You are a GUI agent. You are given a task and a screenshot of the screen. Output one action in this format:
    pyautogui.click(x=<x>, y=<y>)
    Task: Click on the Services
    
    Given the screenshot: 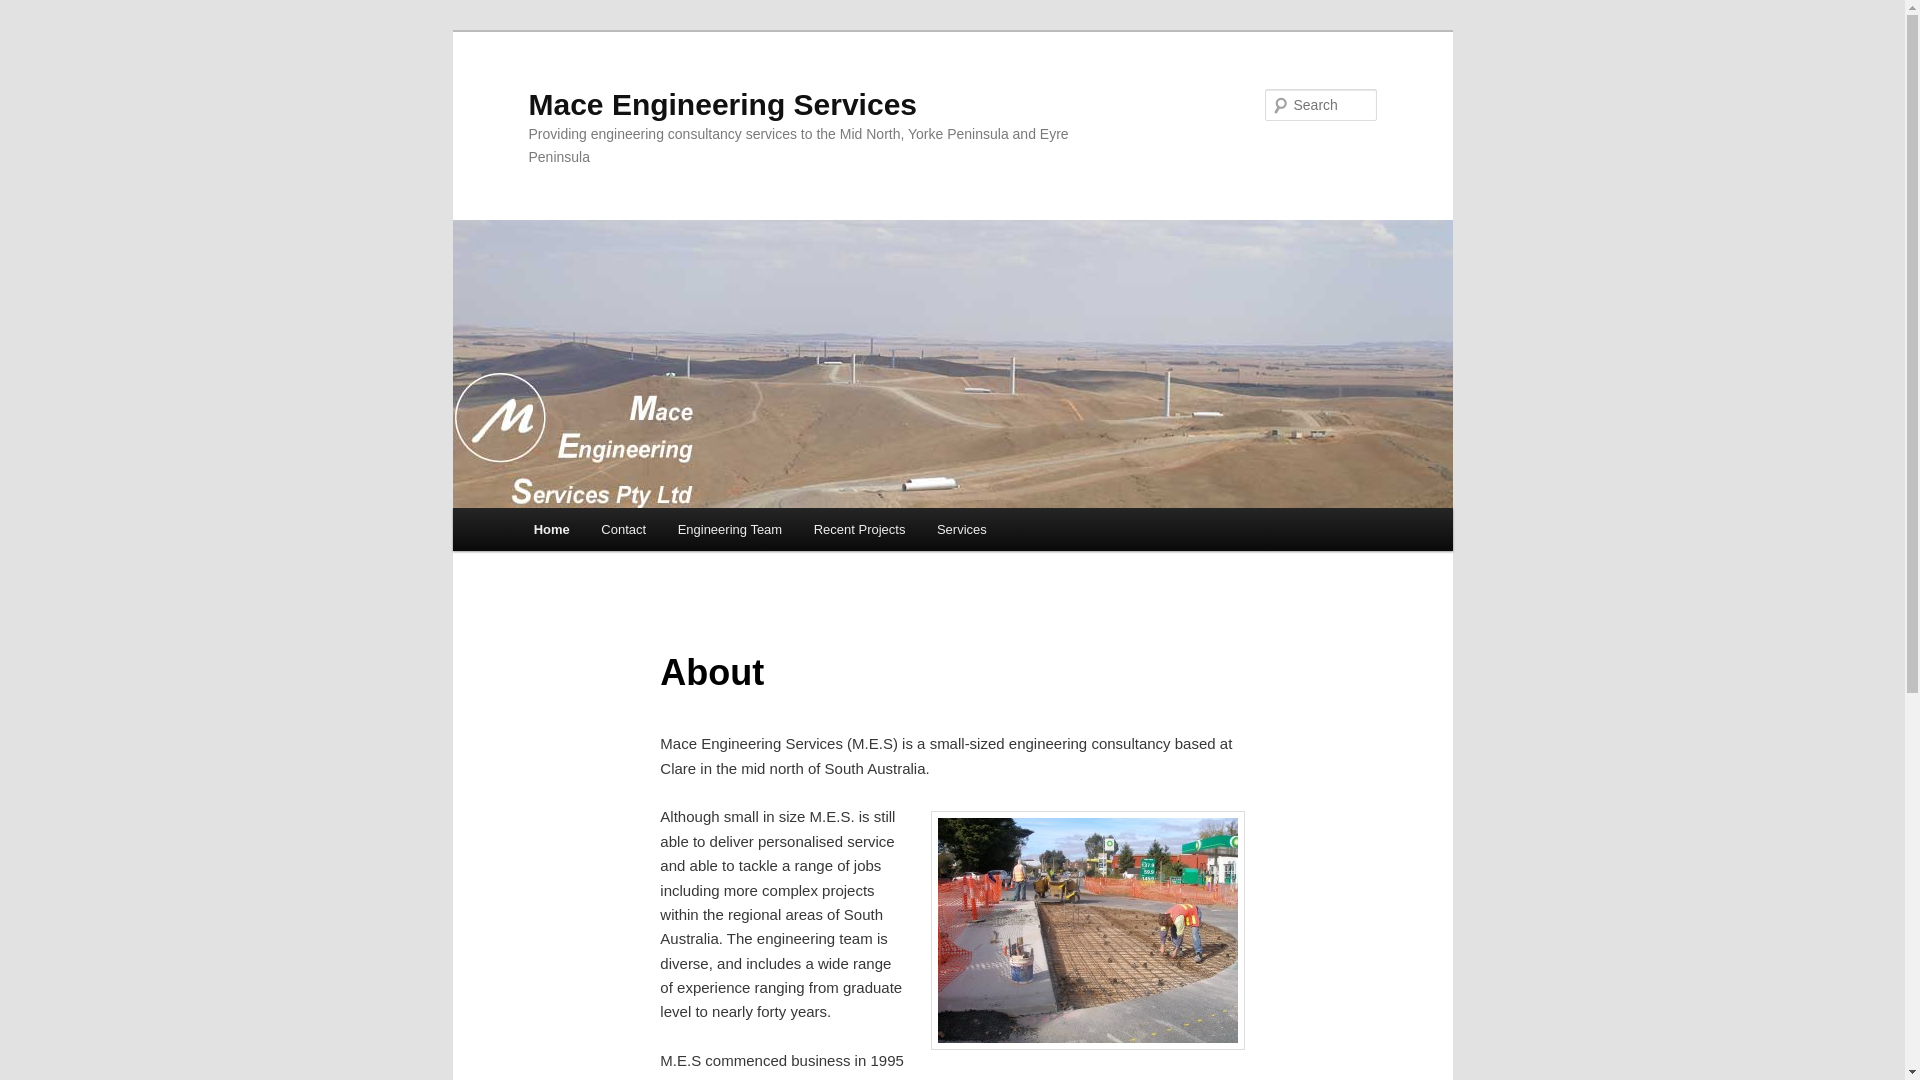 What is the action you would take?
    pyautogui.click(x=962, y=530)
    